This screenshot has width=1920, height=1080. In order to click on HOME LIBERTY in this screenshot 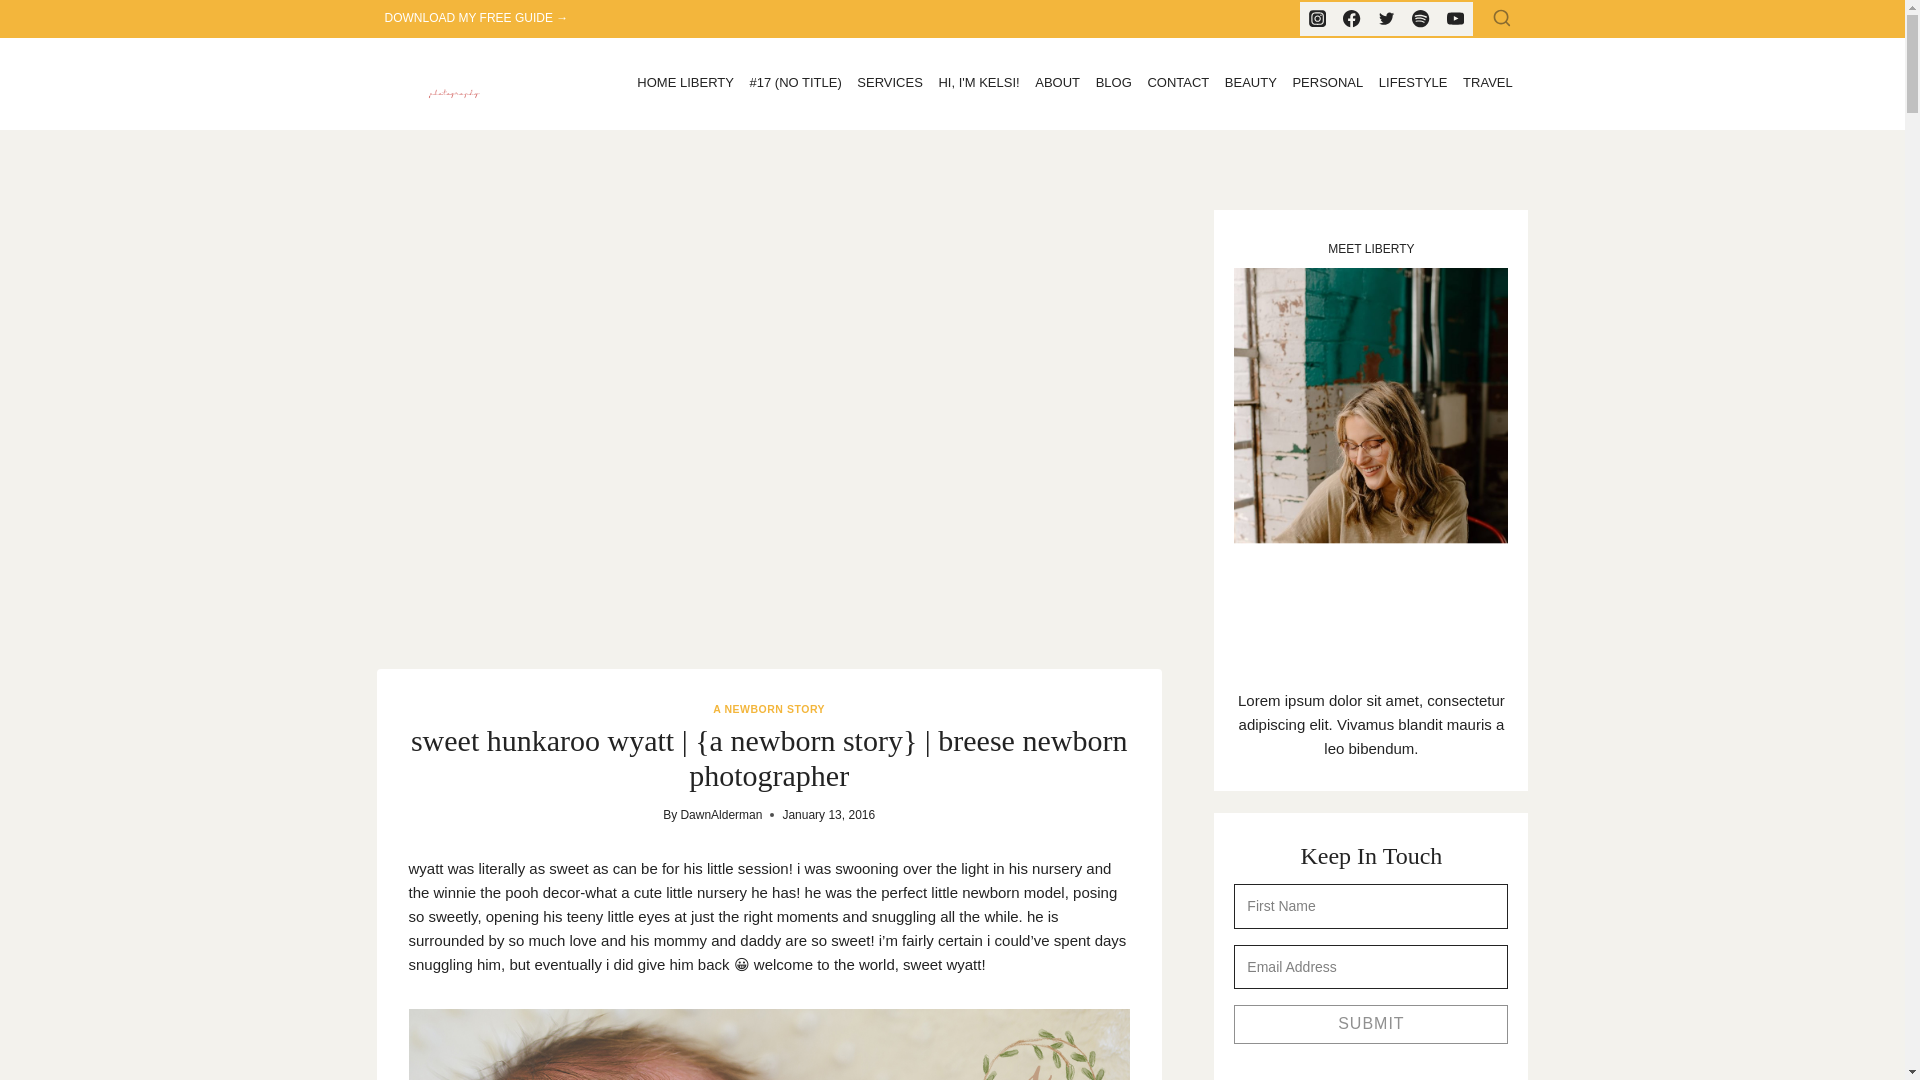, I will do `click(685, 84)`.